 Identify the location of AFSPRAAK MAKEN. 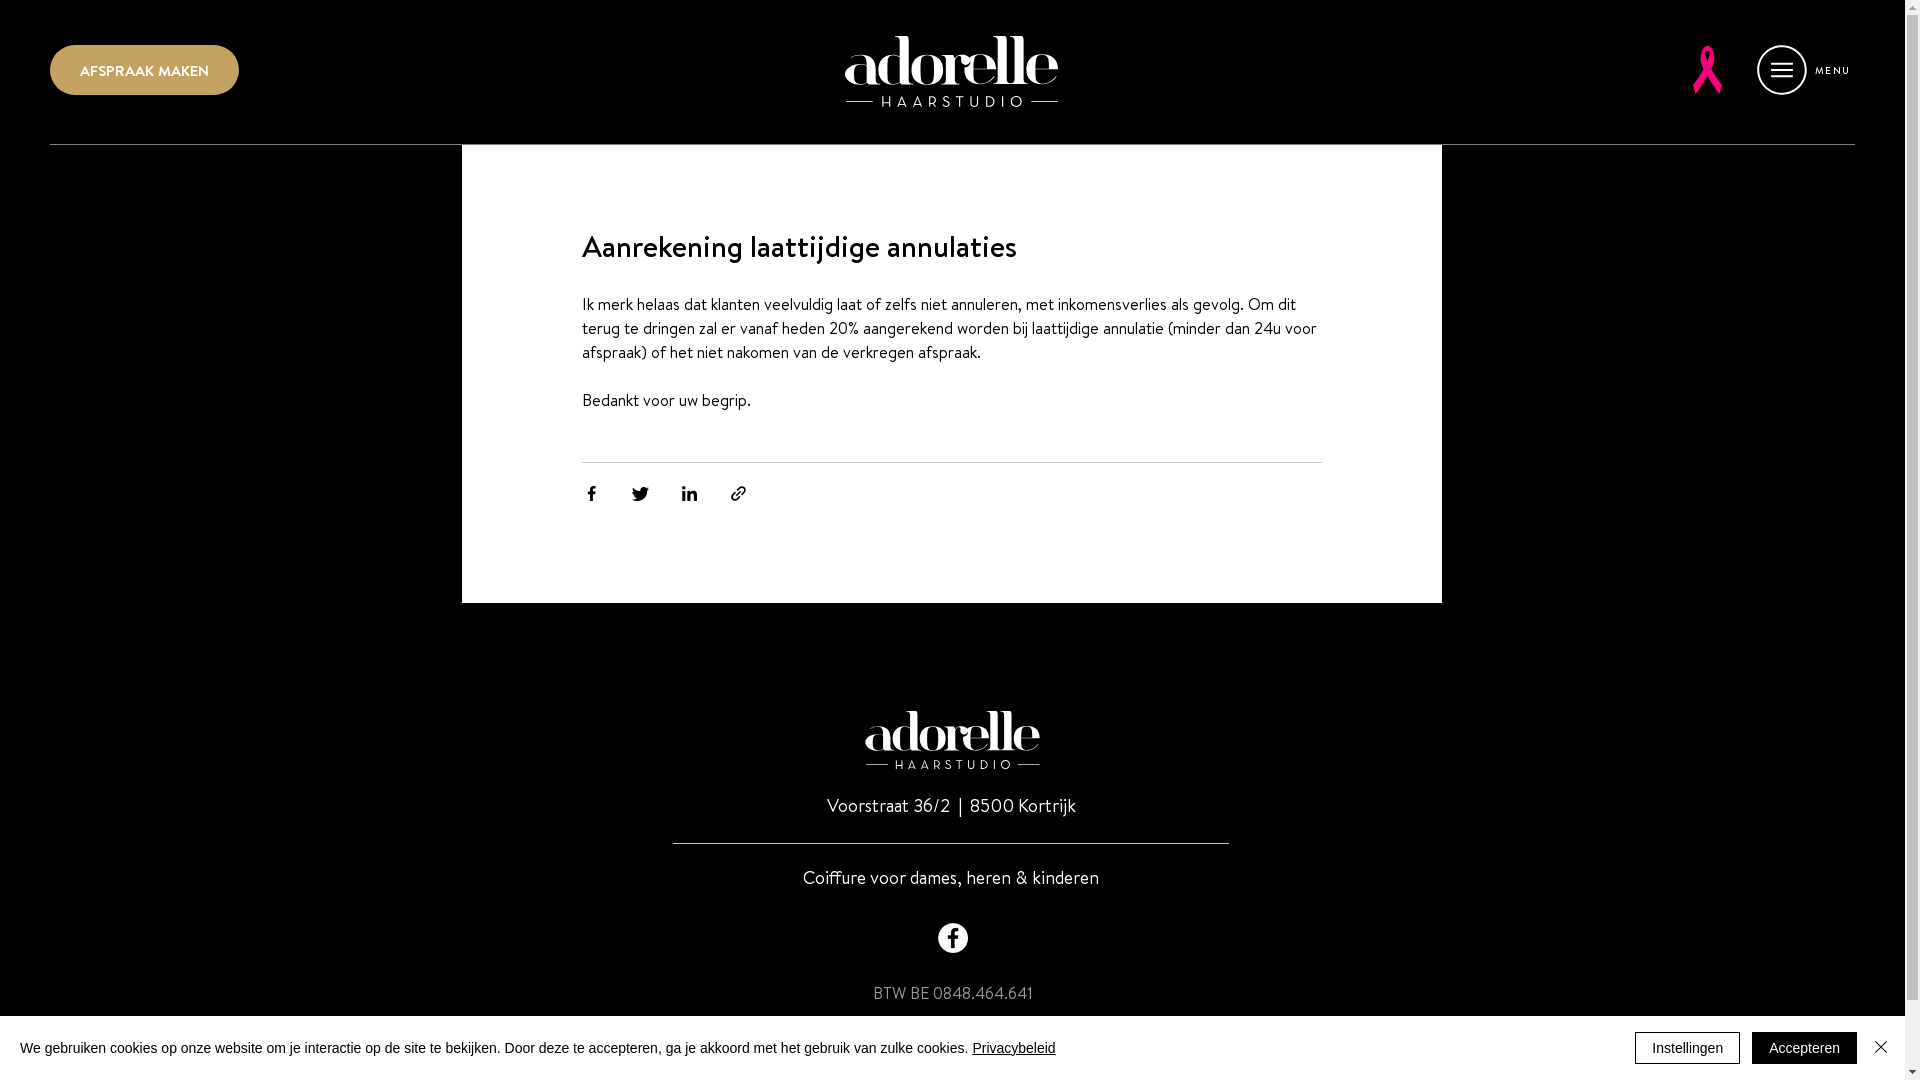
(144, 70).